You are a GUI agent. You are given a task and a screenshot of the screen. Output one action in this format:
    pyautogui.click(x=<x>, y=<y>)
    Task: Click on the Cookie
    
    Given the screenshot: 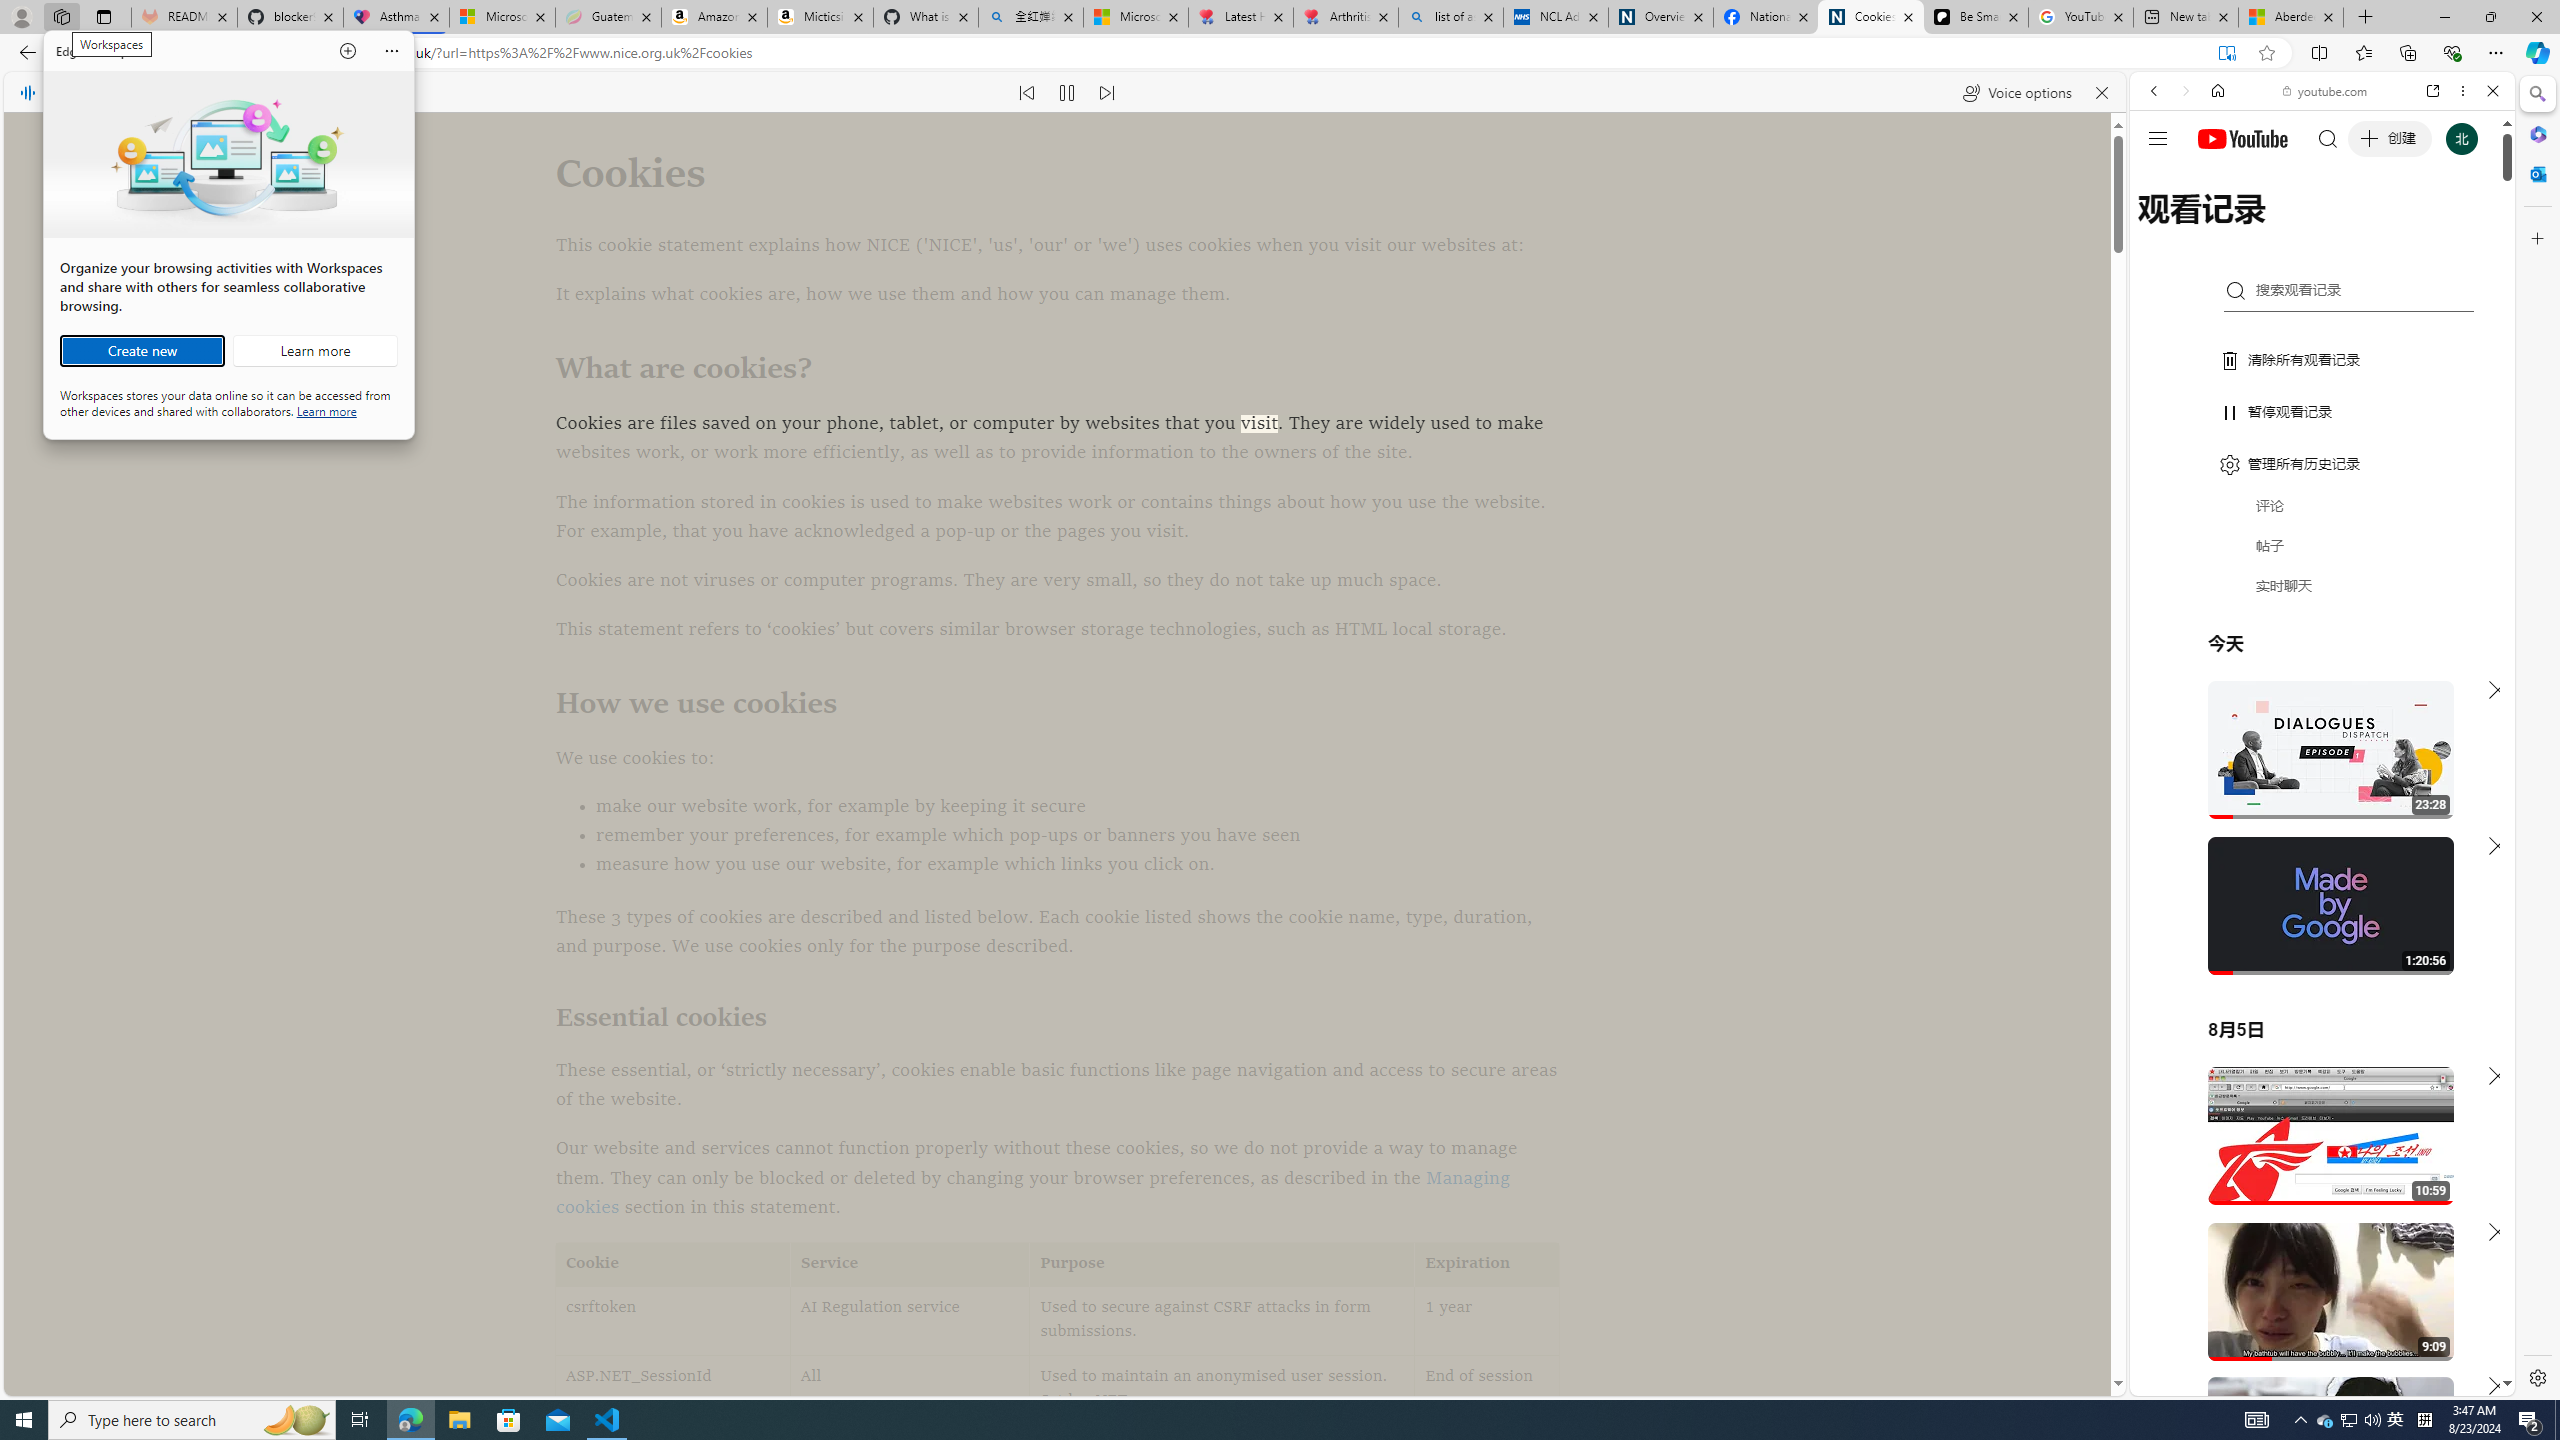 What is the action you would take?
    pyautogui.click(x=673, y=1264)
    